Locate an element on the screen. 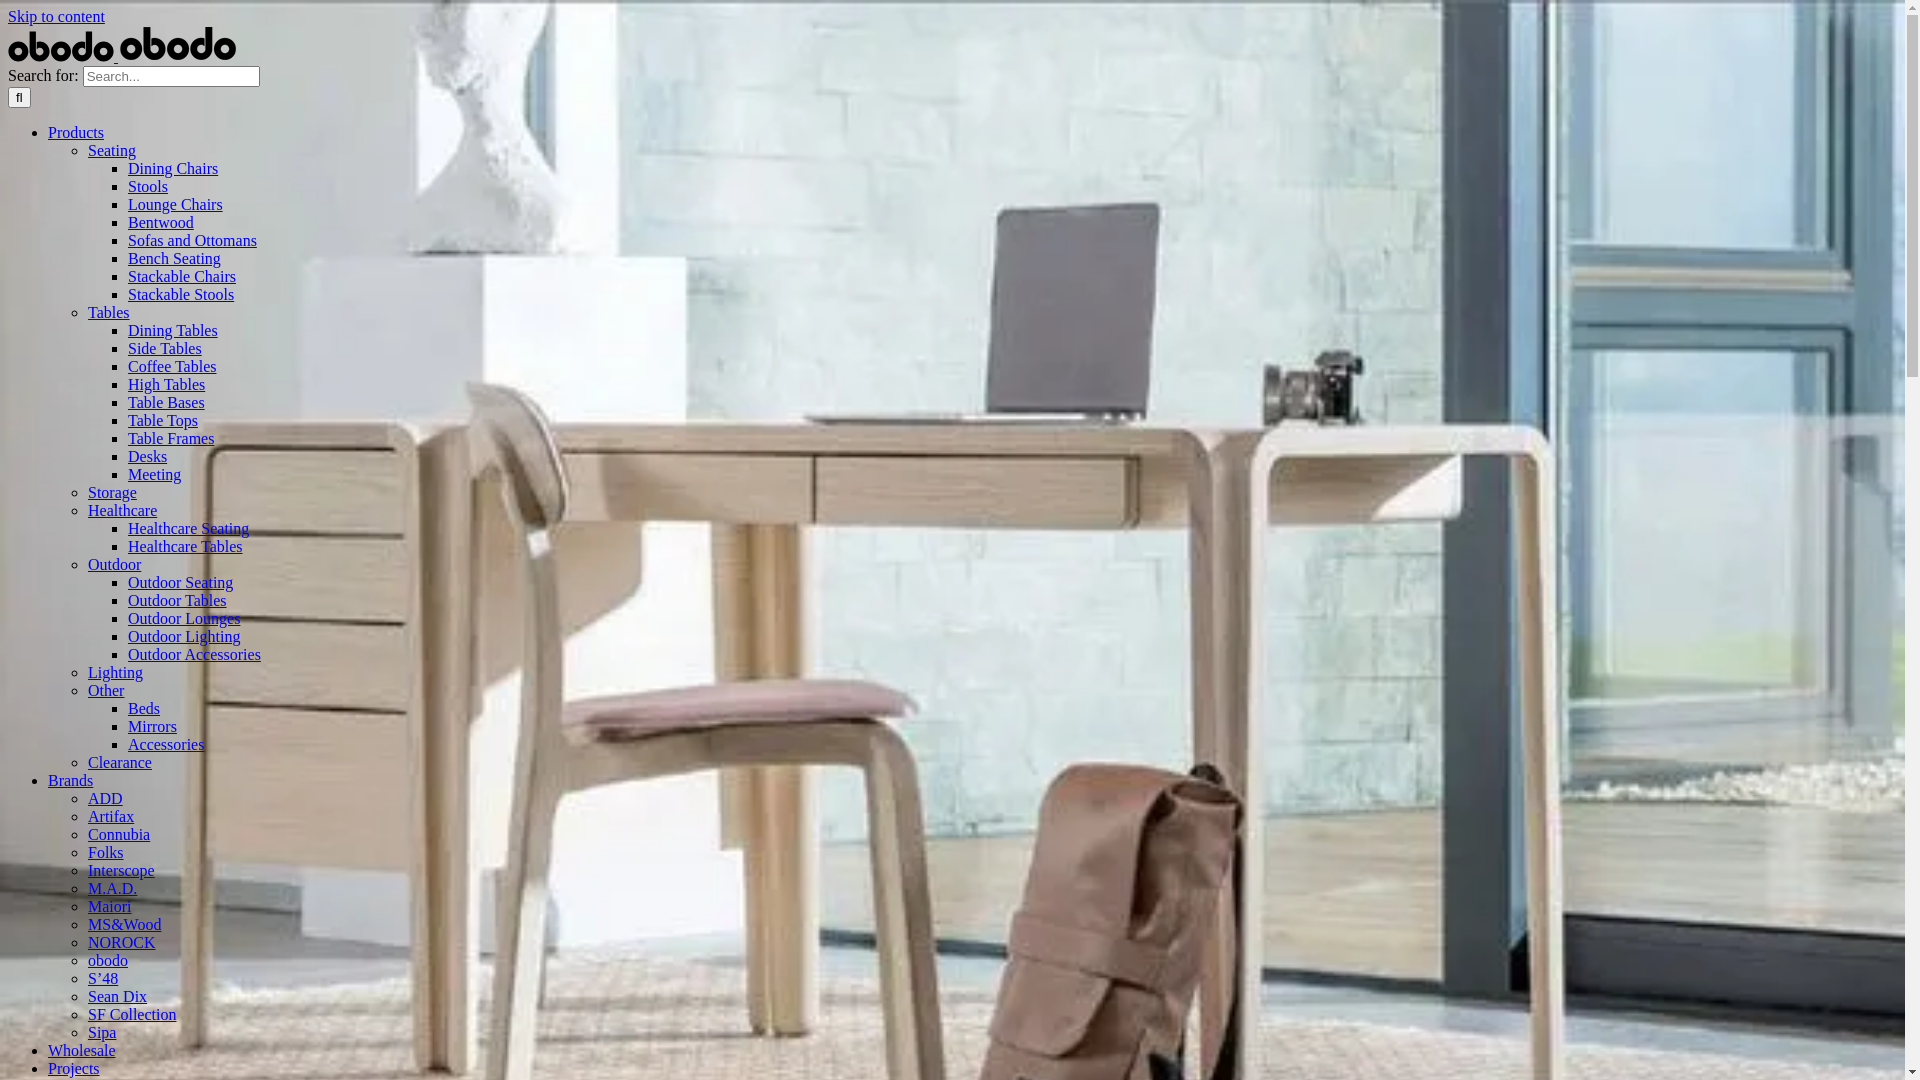  Outdoor Accessories is located at coordinates (194, 654).